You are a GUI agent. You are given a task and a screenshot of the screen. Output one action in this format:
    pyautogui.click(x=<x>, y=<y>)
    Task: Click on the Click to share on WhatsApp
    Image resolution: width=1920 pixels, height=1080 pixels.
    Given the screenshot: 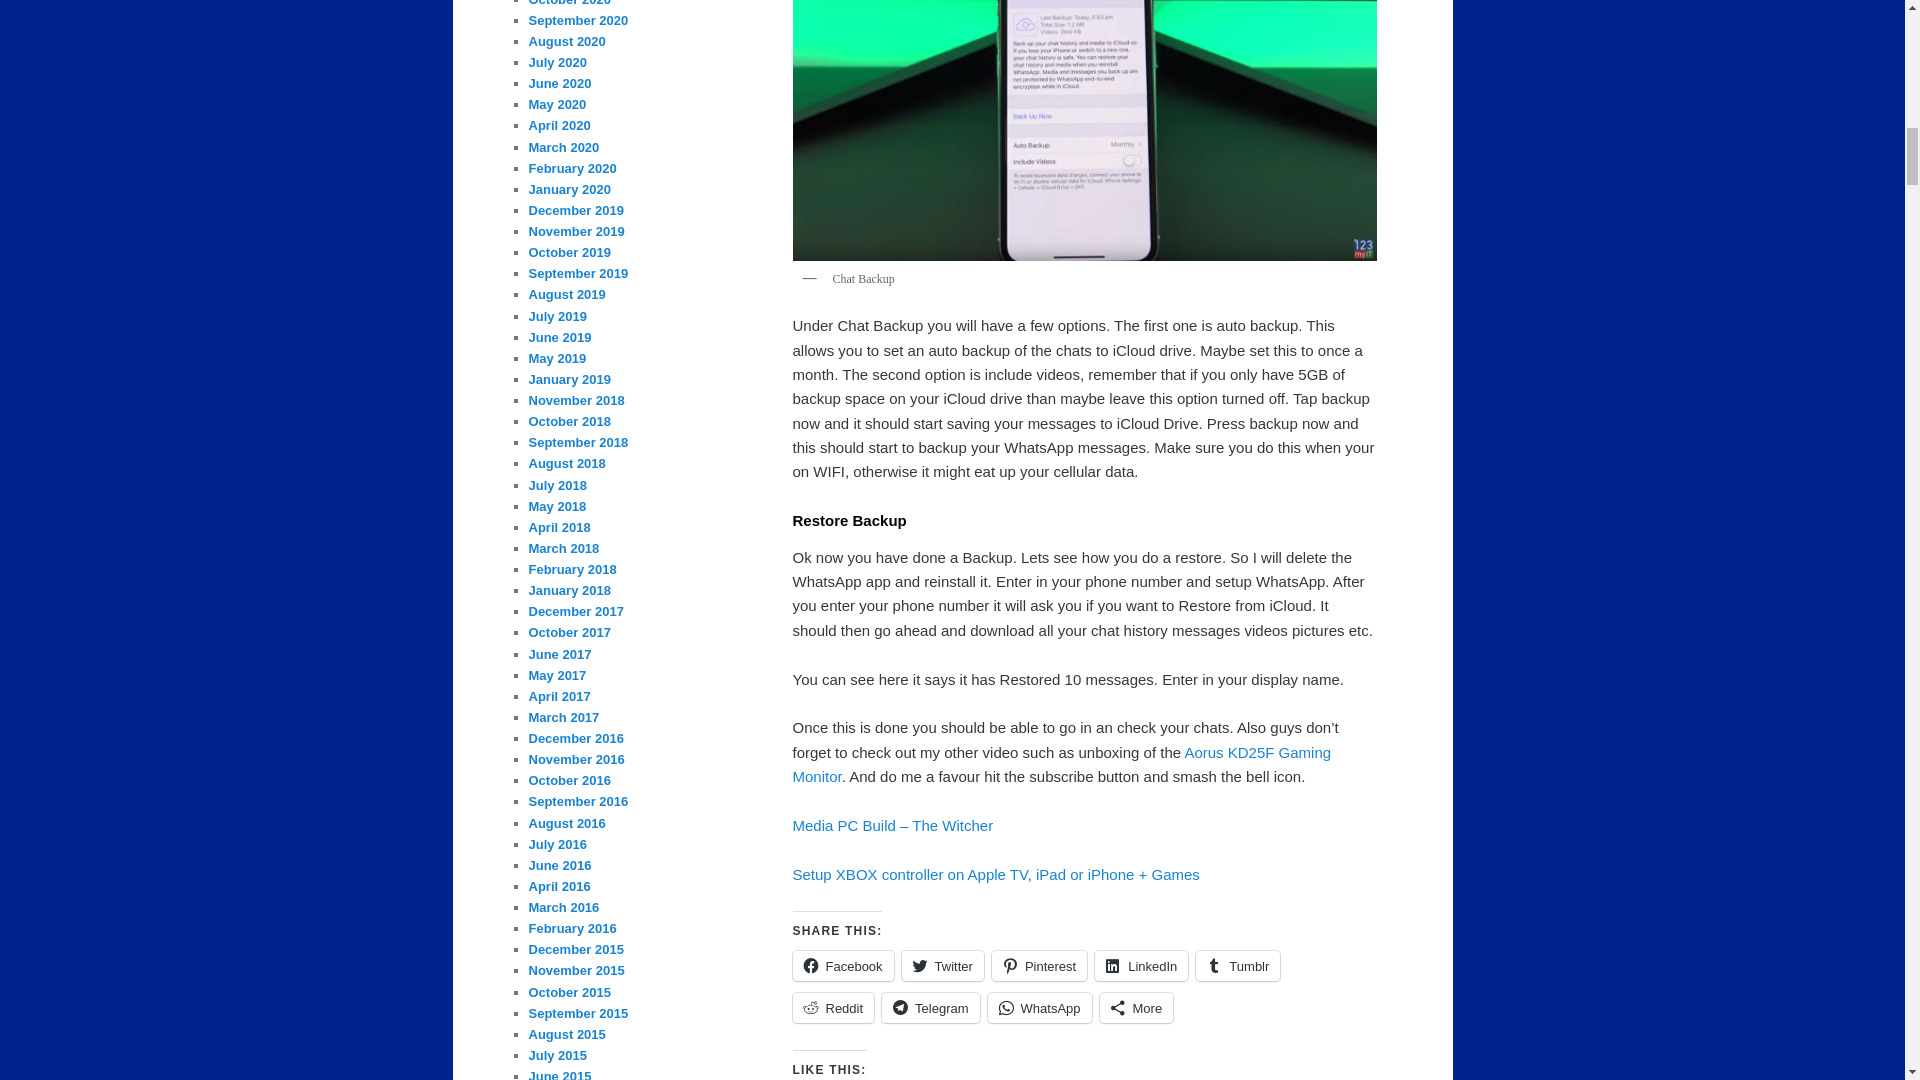 What is the action you would take?
    pyautogui.click(x=1040, y=1007)
    